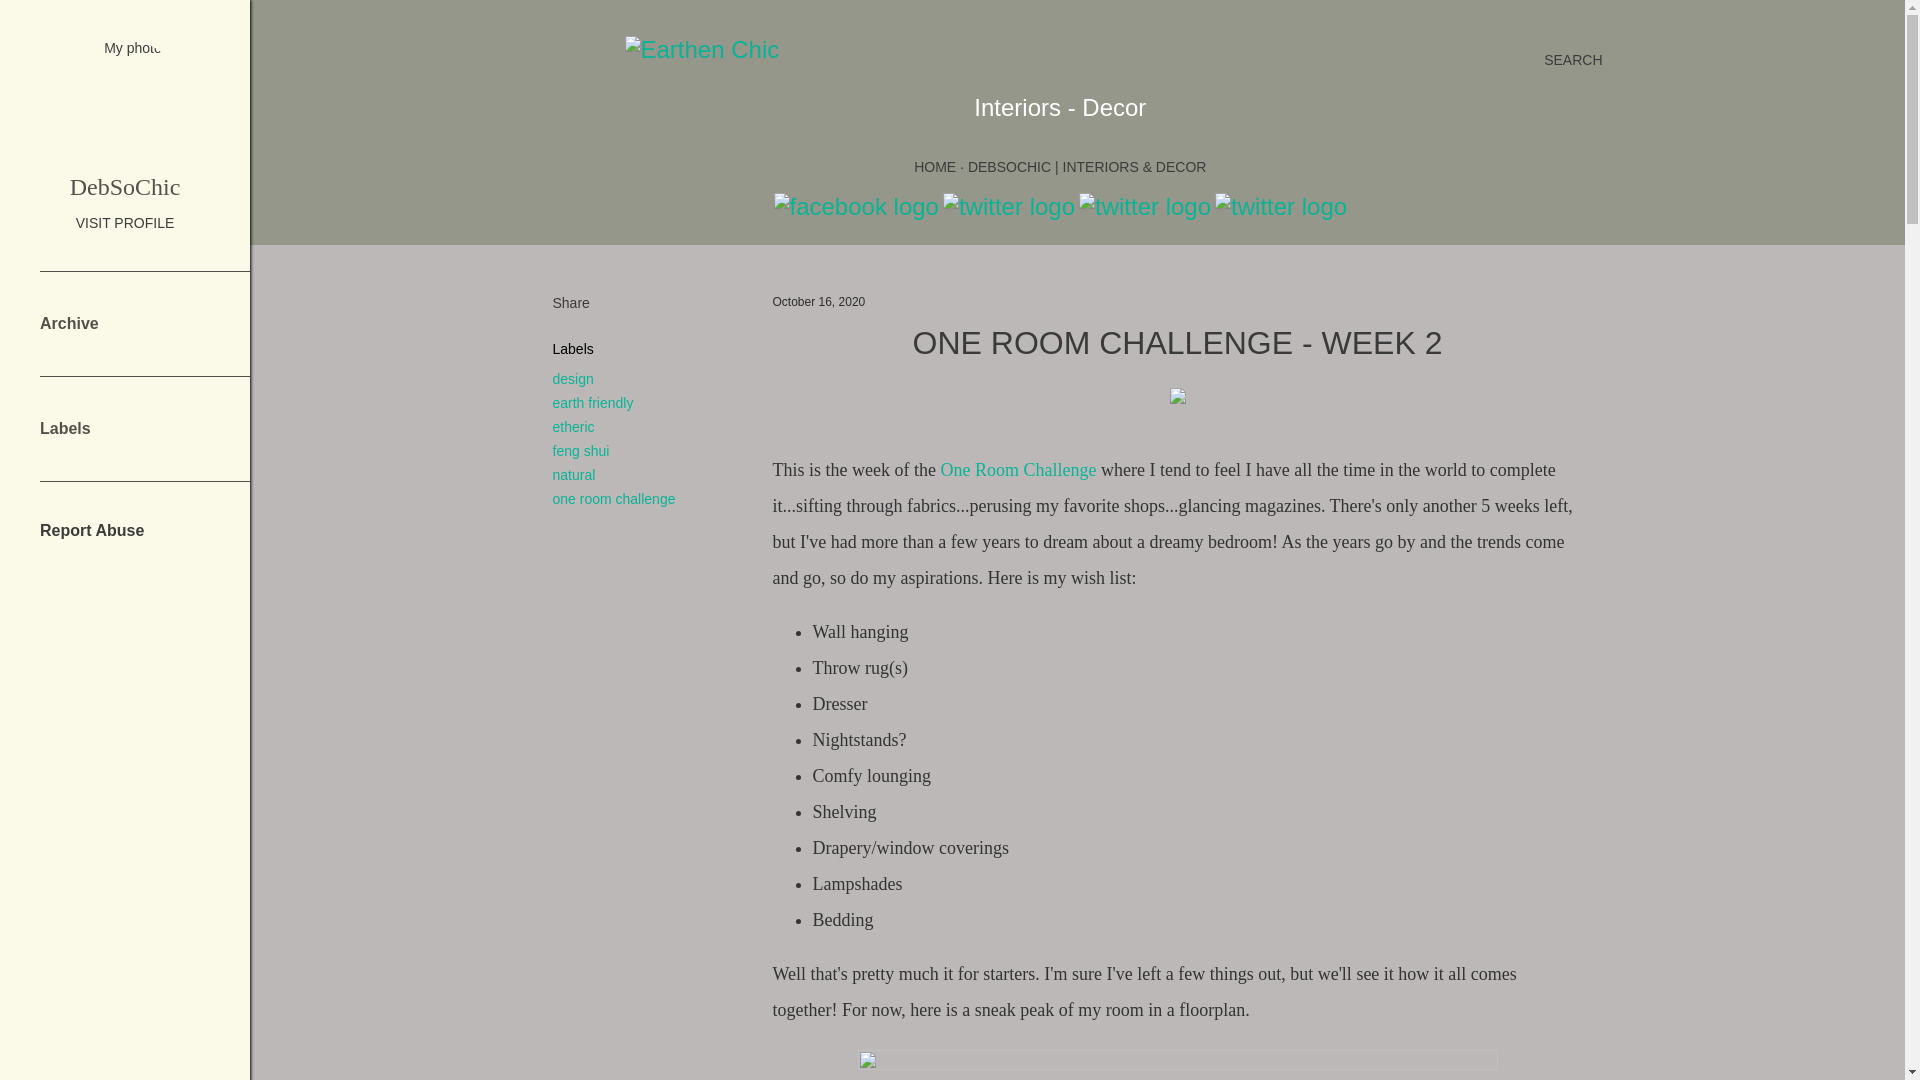 The image size is (1920, 1080). I want to click on design, so click(572, 378).